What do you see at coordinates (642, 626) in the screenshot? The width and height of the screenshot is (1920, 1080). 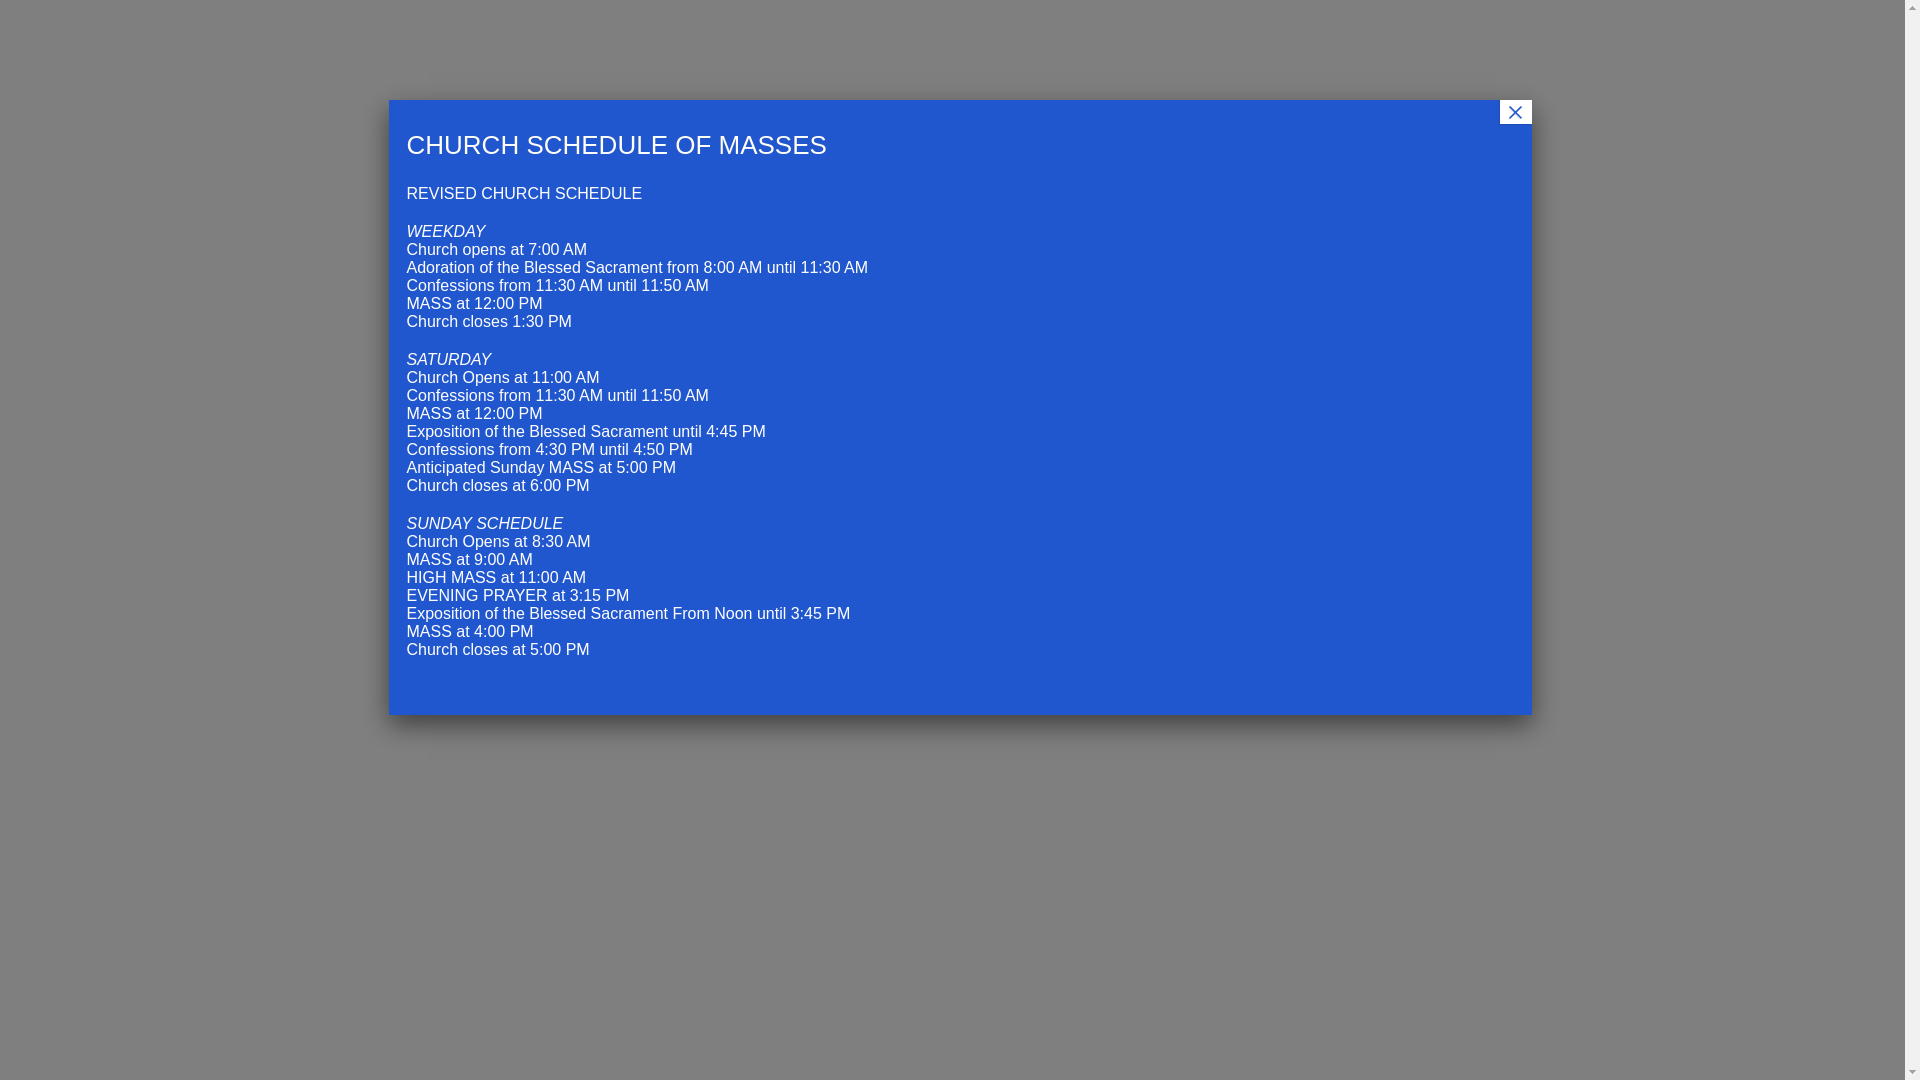 I see `16th` at bounding box center [642, 626].